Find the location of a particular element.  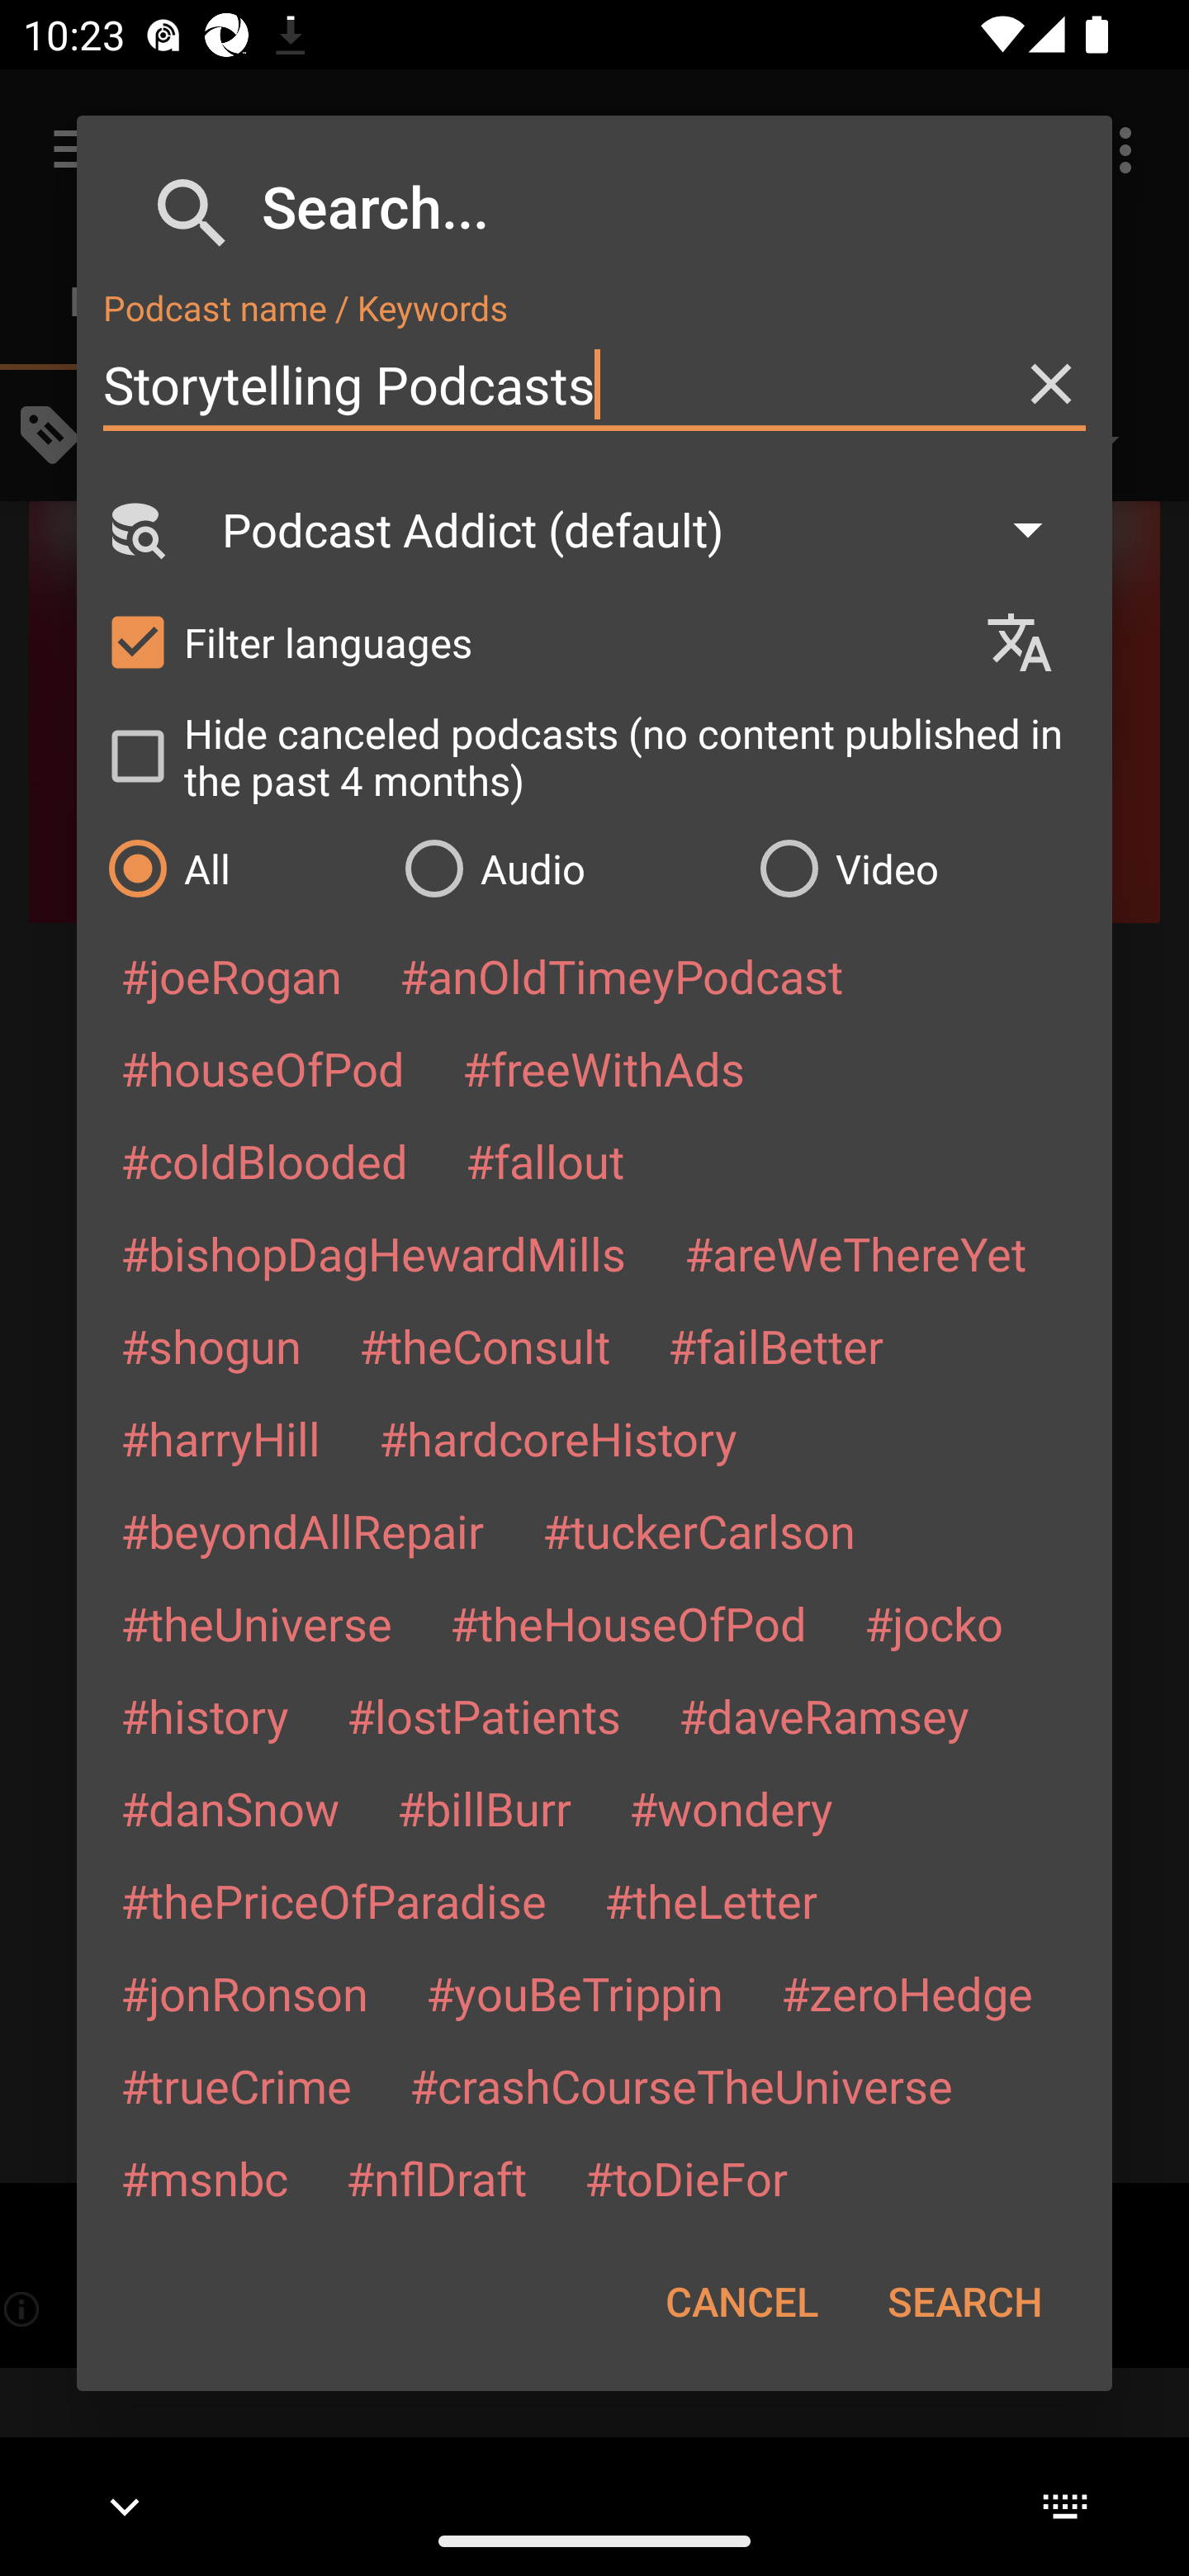

#jonRonson is located at coordinates (244, 1993).